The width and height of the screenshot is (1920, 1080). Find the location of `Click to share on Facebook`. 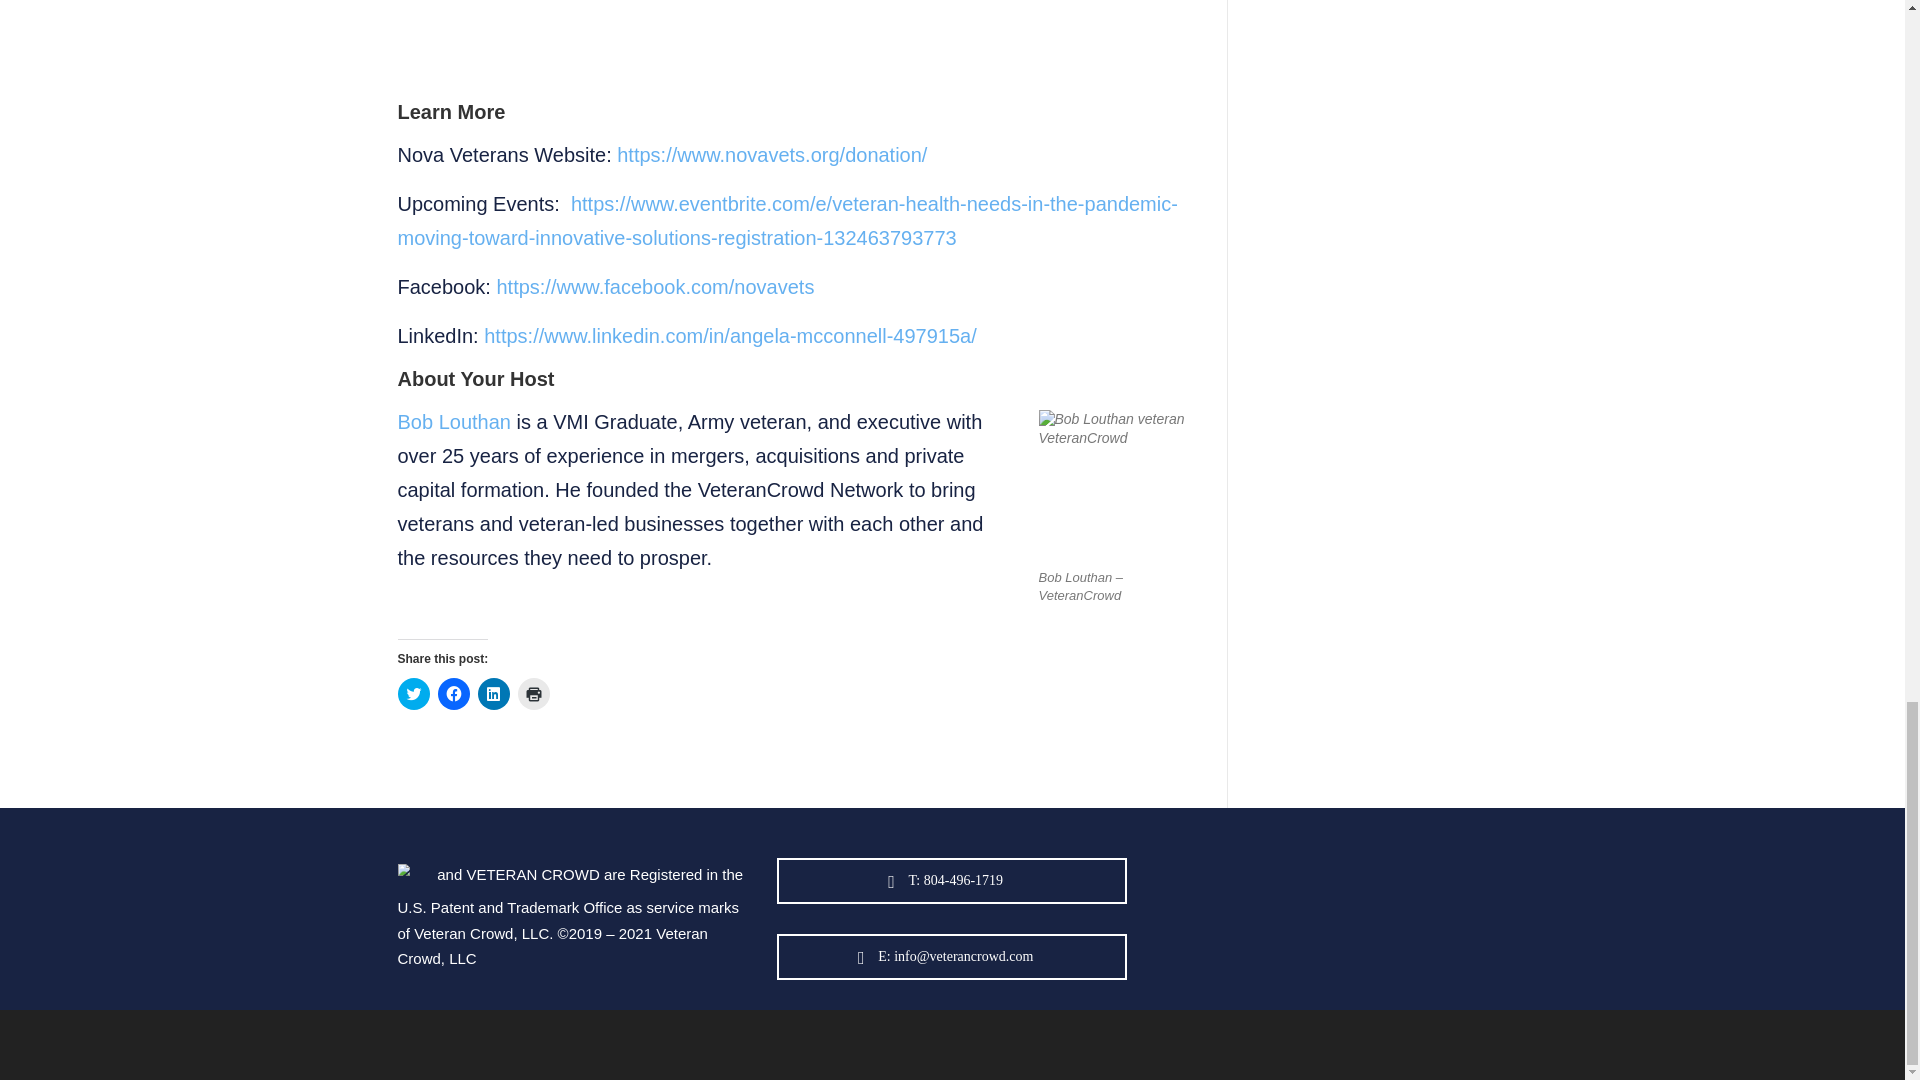

Click to share on Facebook is located at coordinates (454, 694).